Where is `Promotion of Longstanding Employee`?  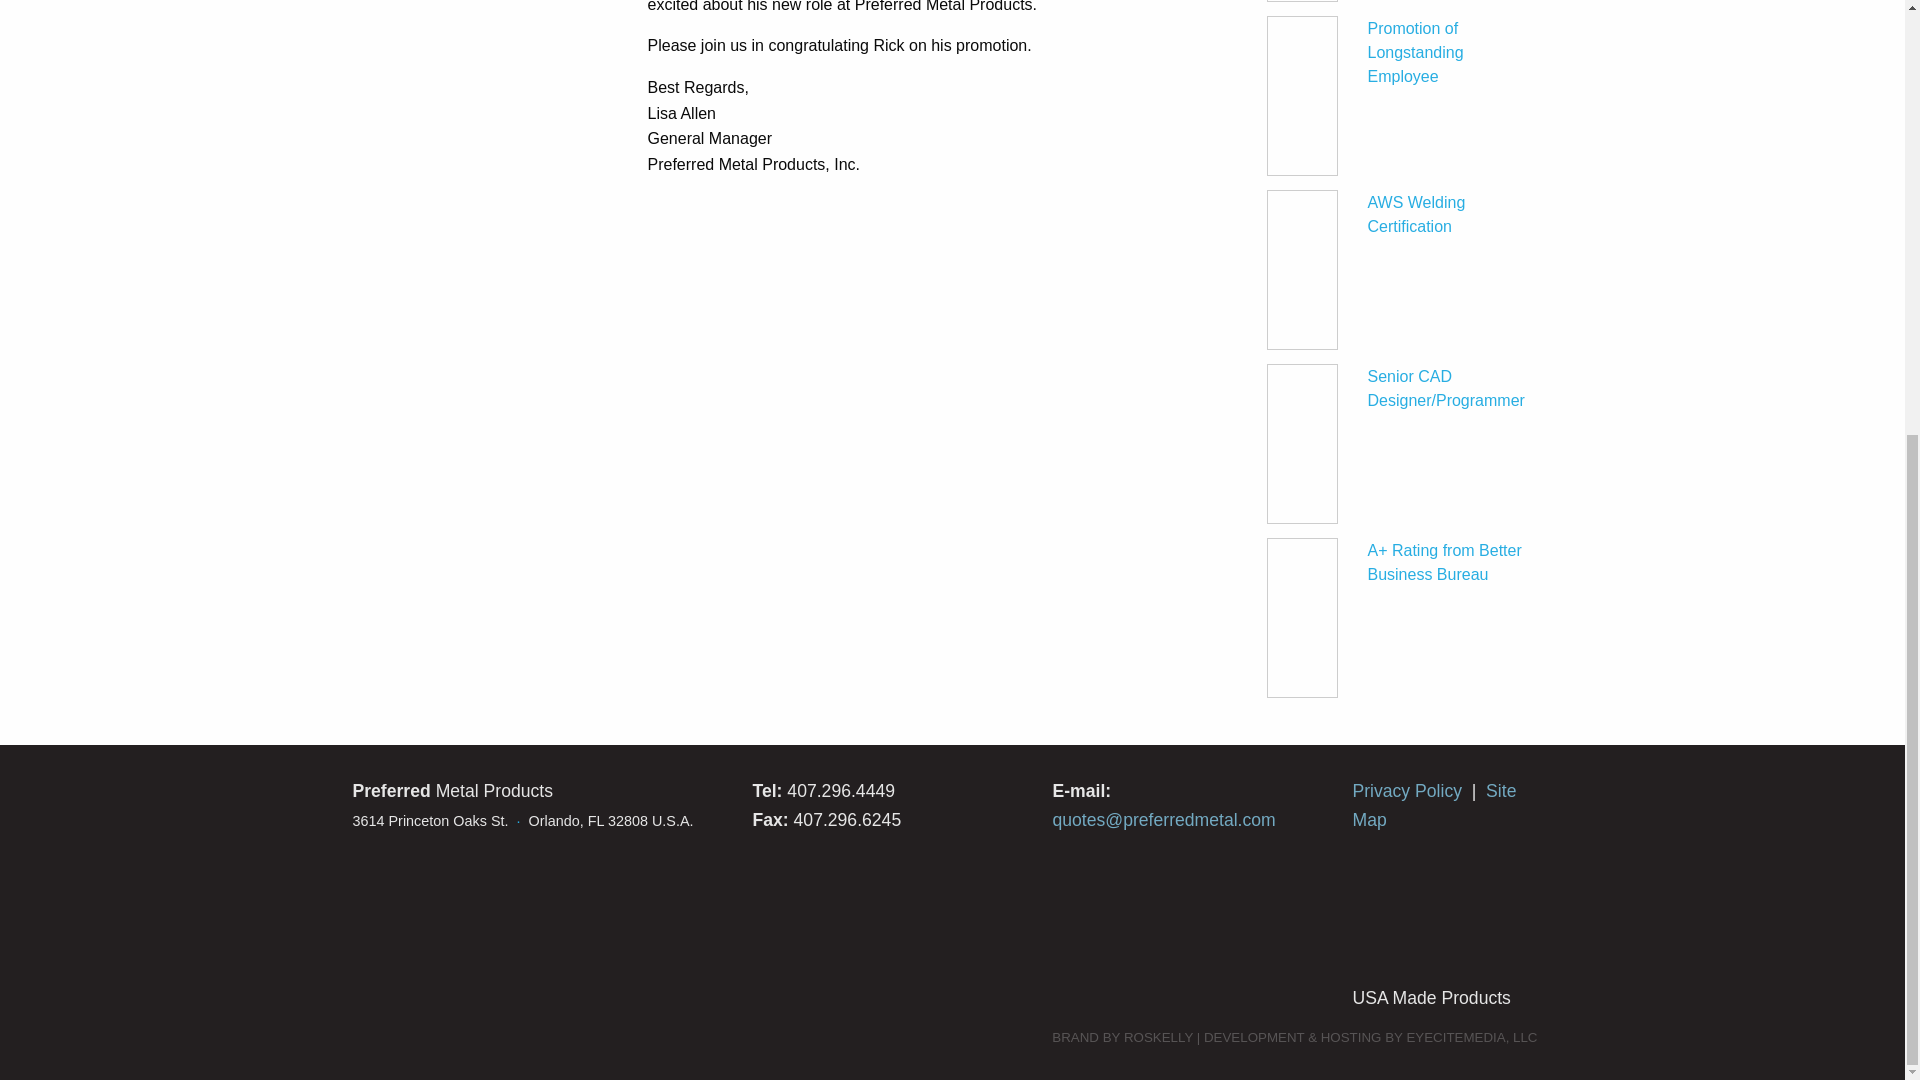 Promotion of Longstanding Employee is located at coordinates (1415, 52).